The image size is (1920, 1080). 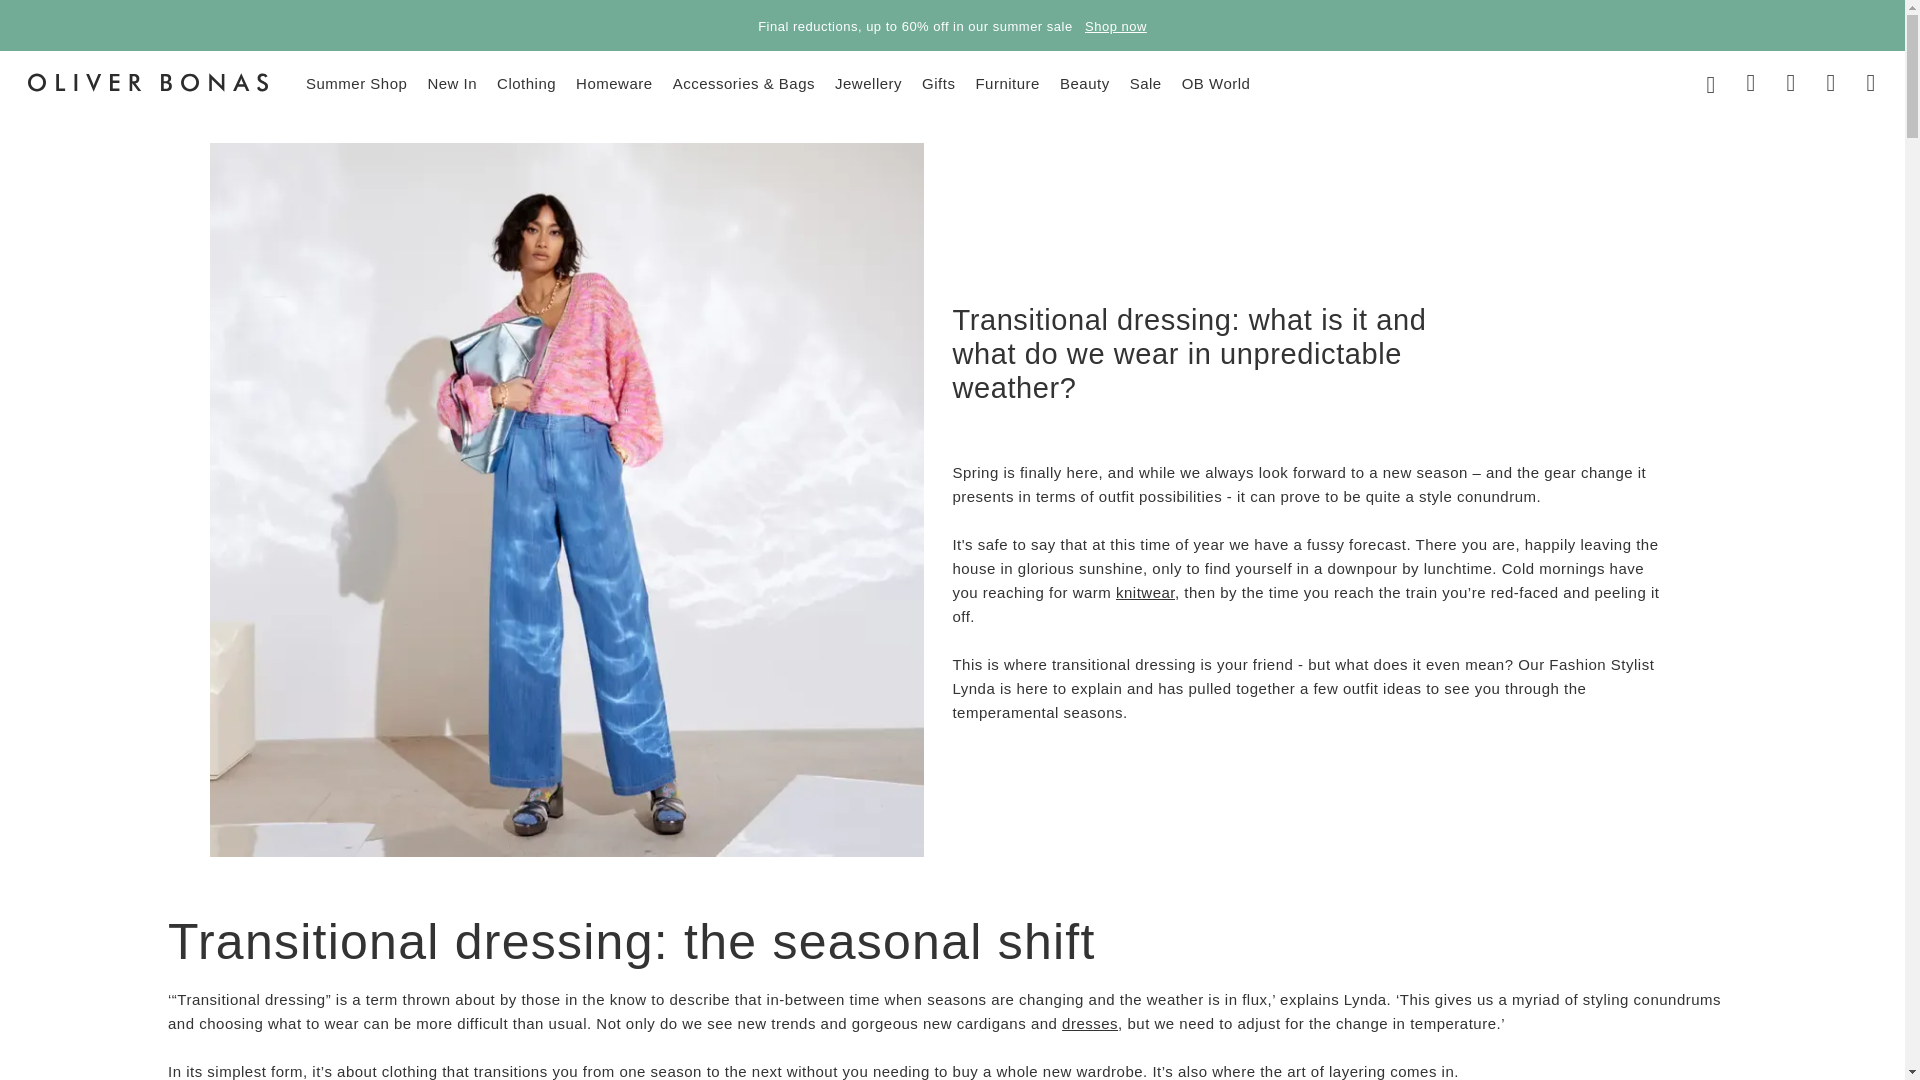 What do you see at coordinates (868, 80) in the screenshot?
I see `Jewellery` at bounding box center [868, 80].